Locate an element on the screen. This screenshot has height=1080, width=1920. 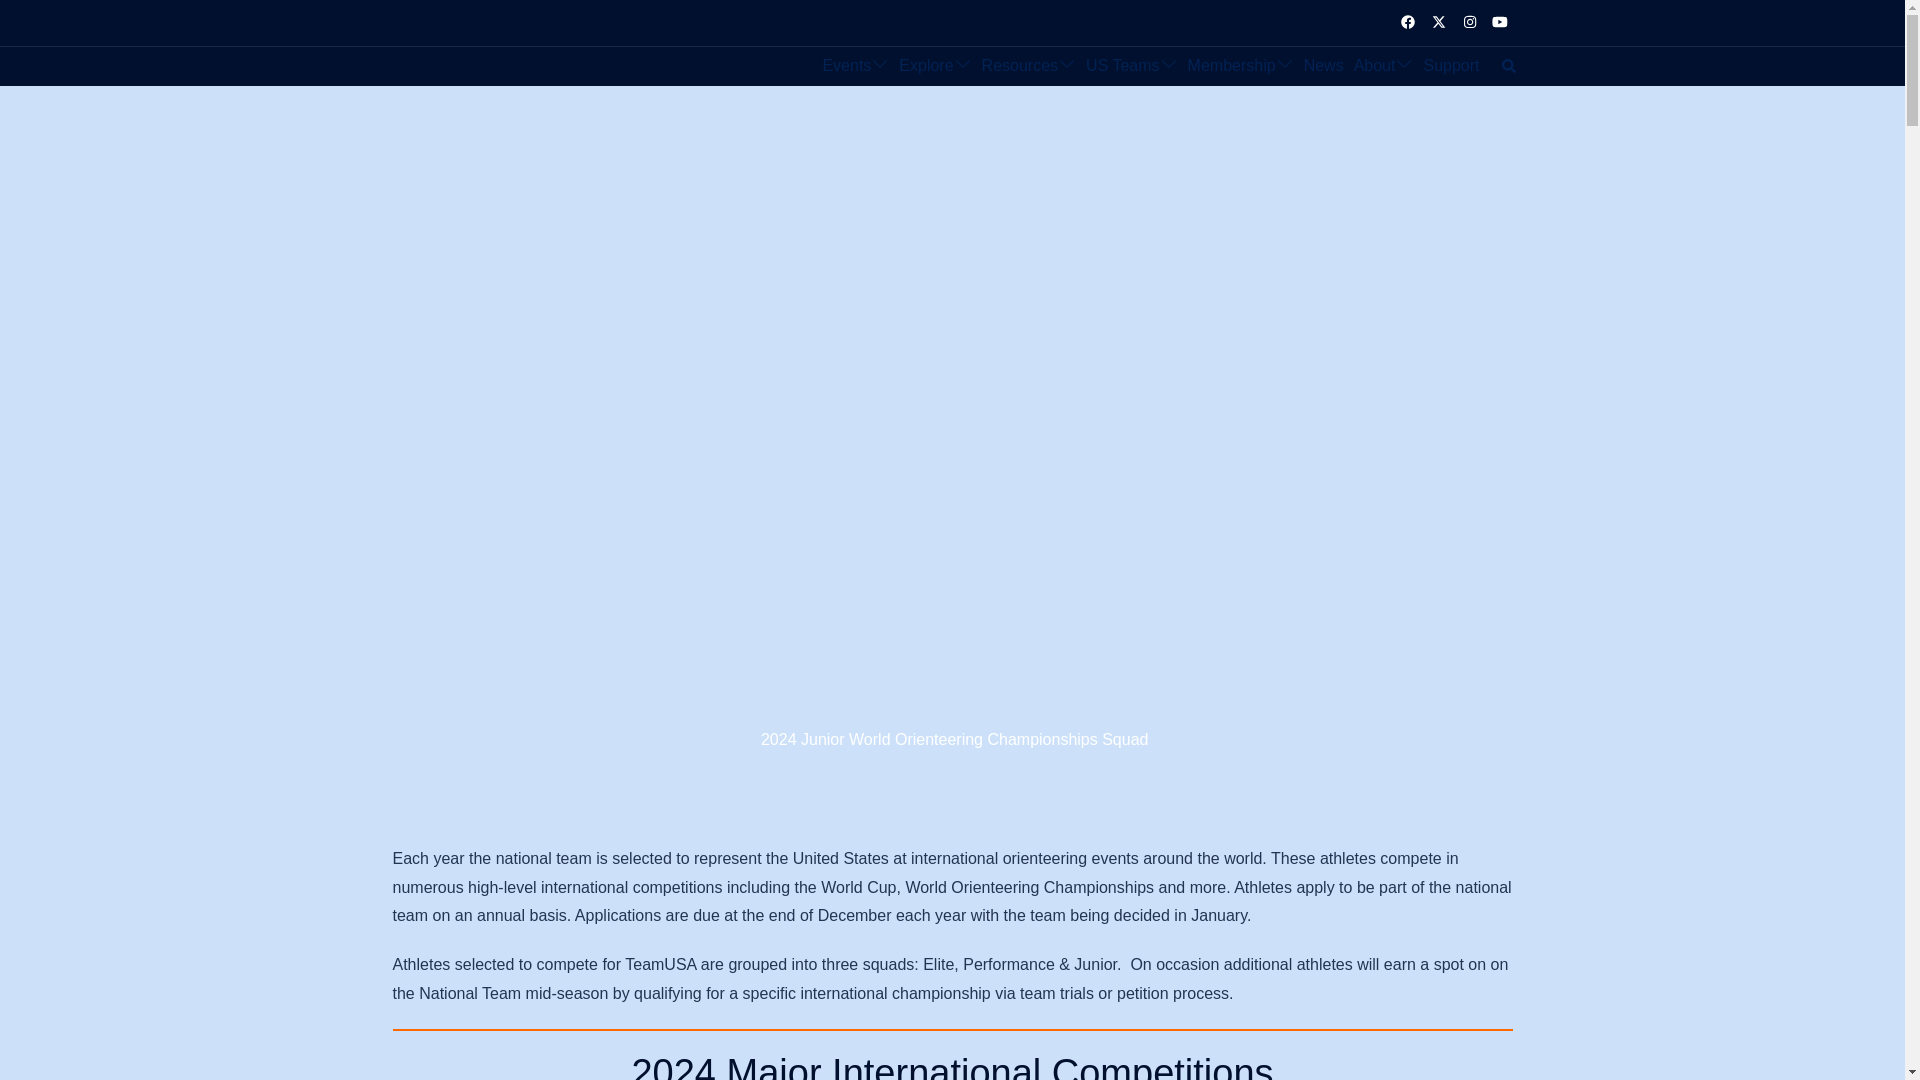
Membership is located at coordinates (1232, 66).